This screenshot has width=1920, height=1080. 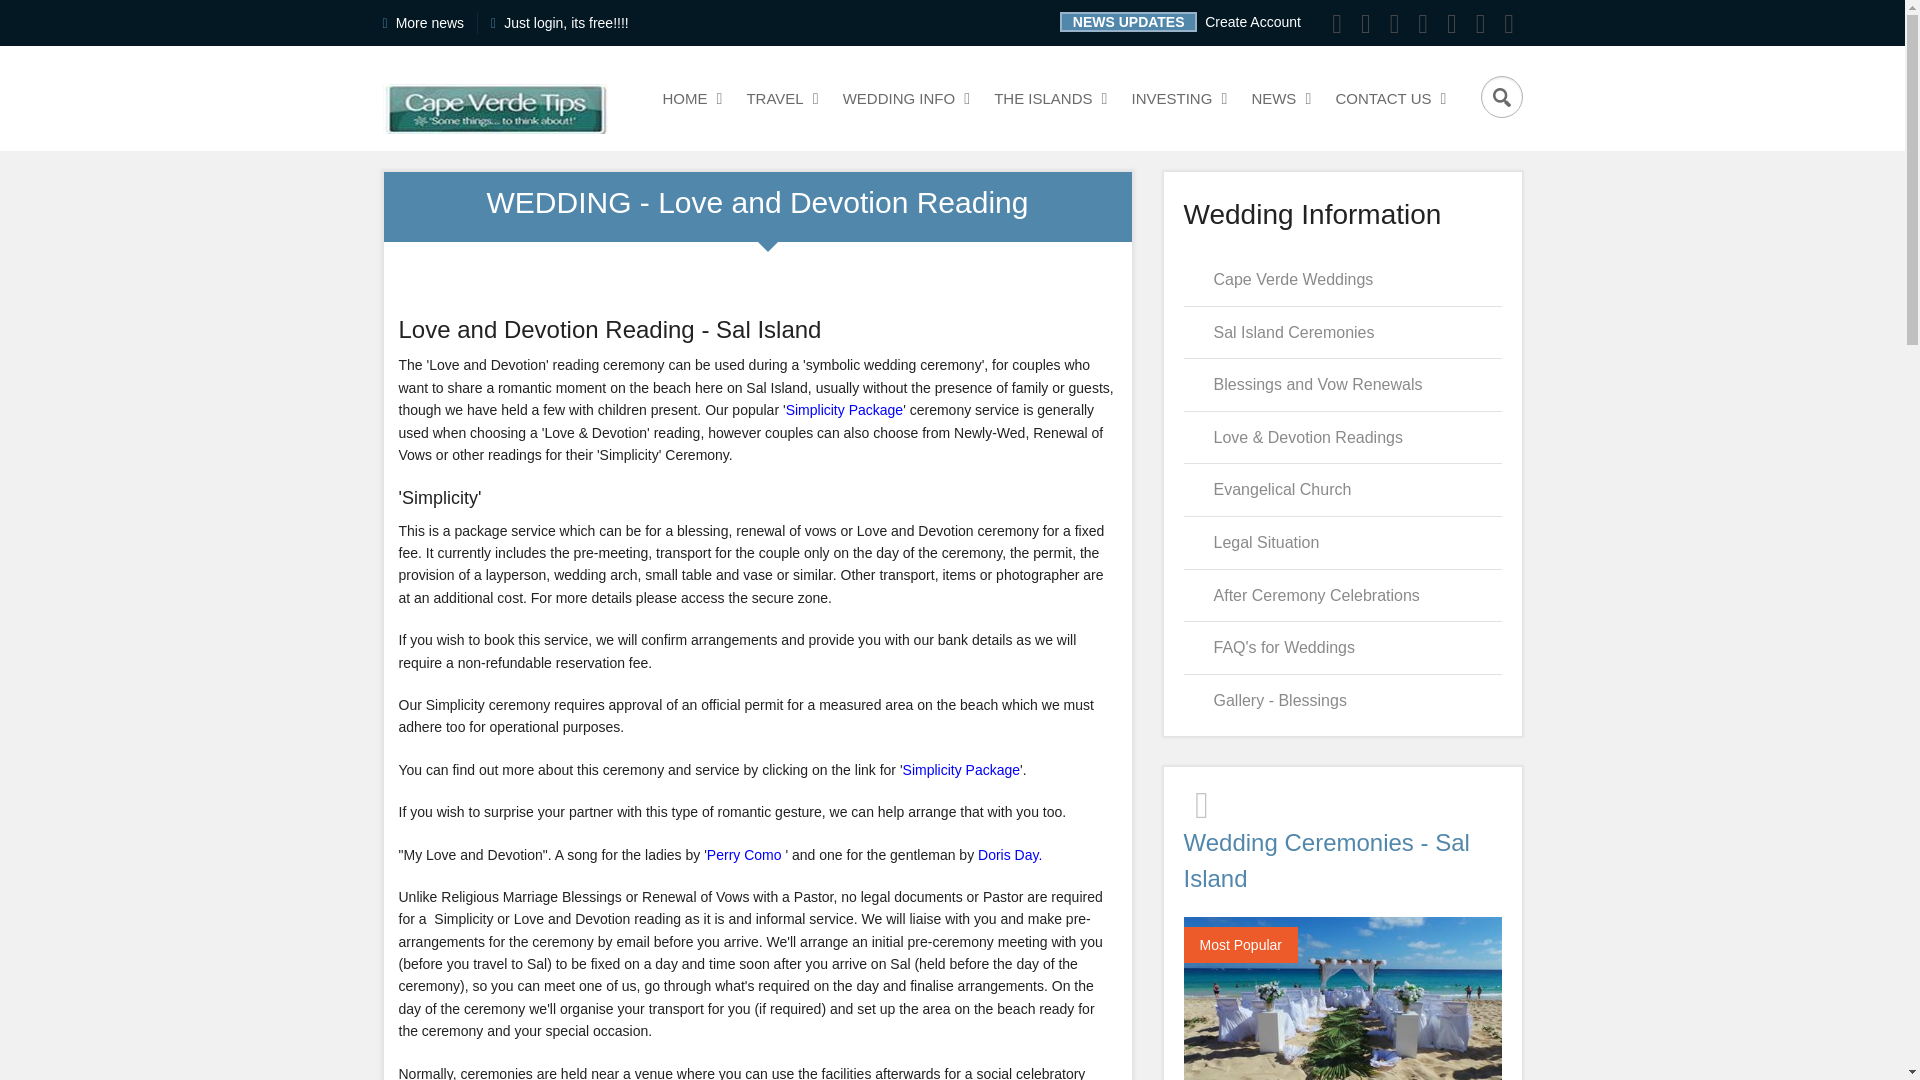 I want to click on Doris Day - 'My Love and Devotion', so click(x=1176, y=98).